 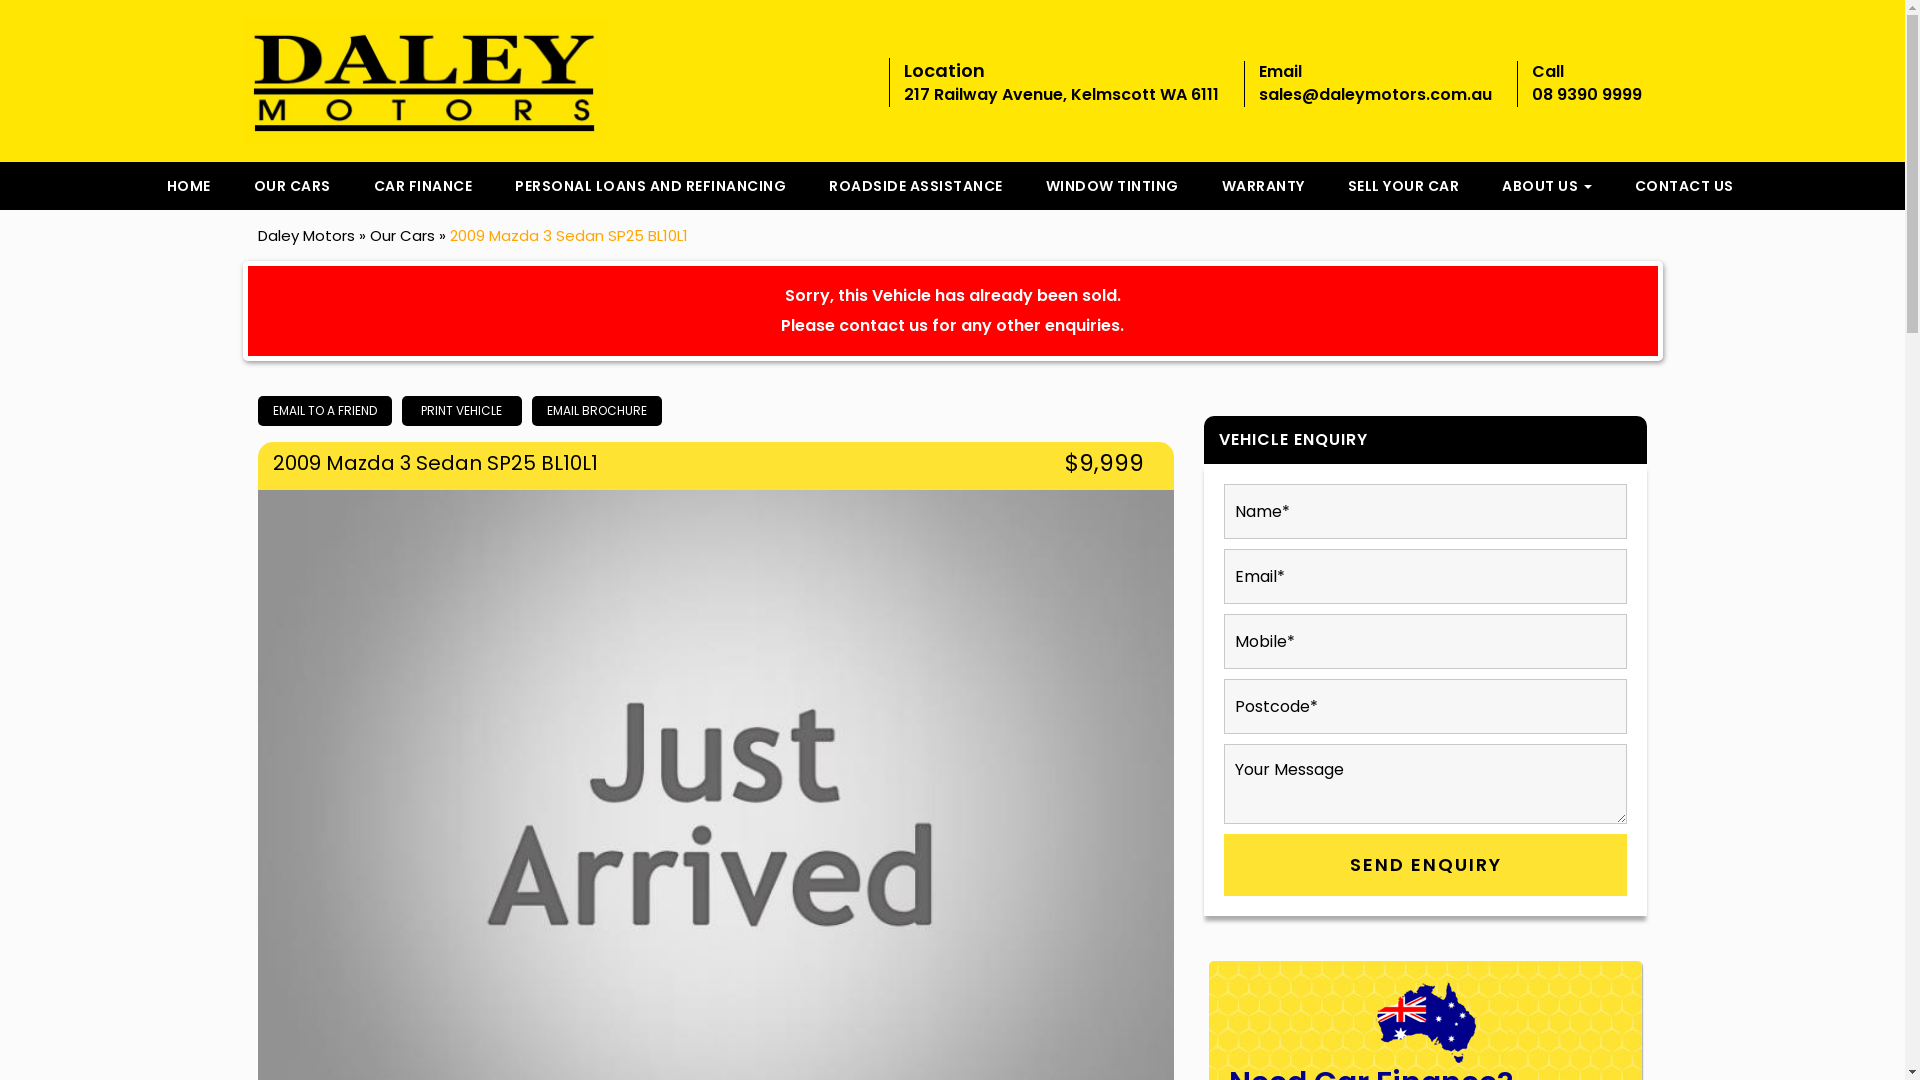 I want to click on CAR FINANCE, so click(x=424, y=186).